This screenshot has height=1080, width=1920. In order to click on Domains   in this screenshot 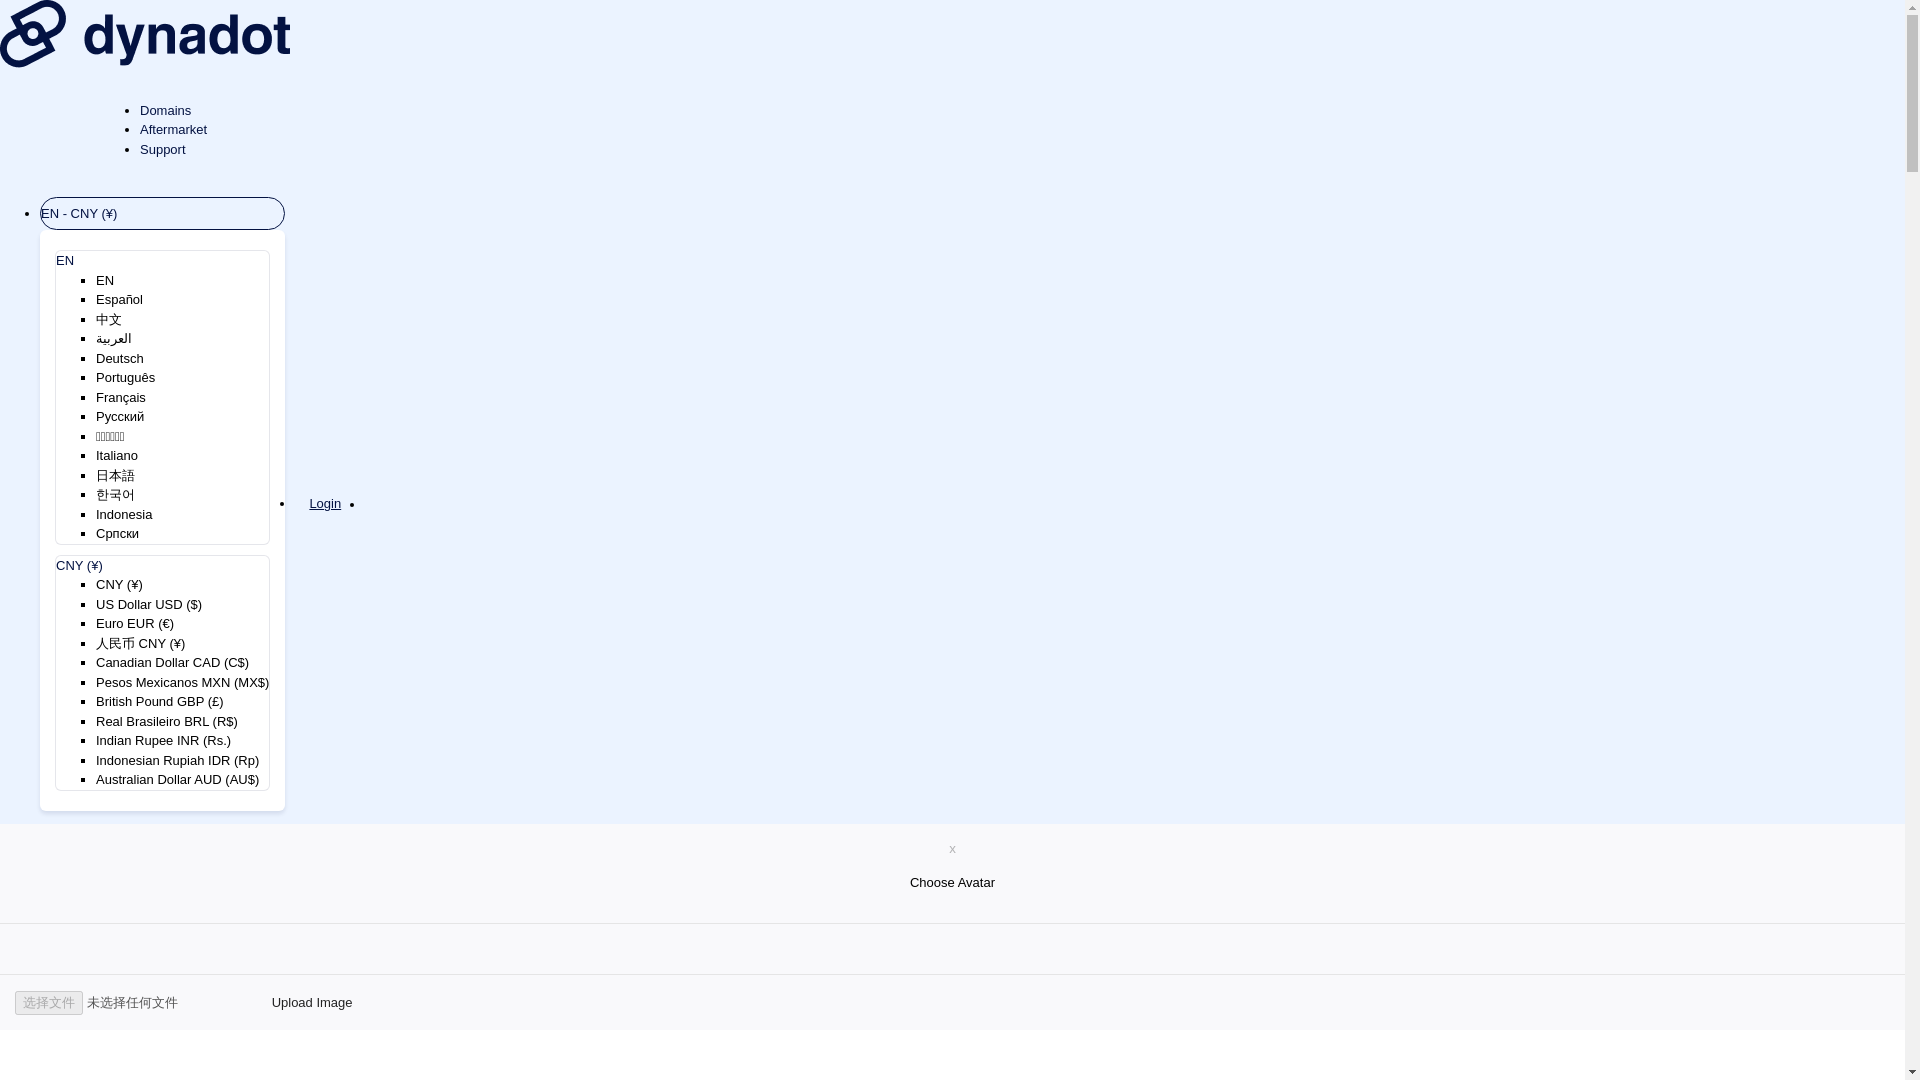, I will do `click(170, 108)`.